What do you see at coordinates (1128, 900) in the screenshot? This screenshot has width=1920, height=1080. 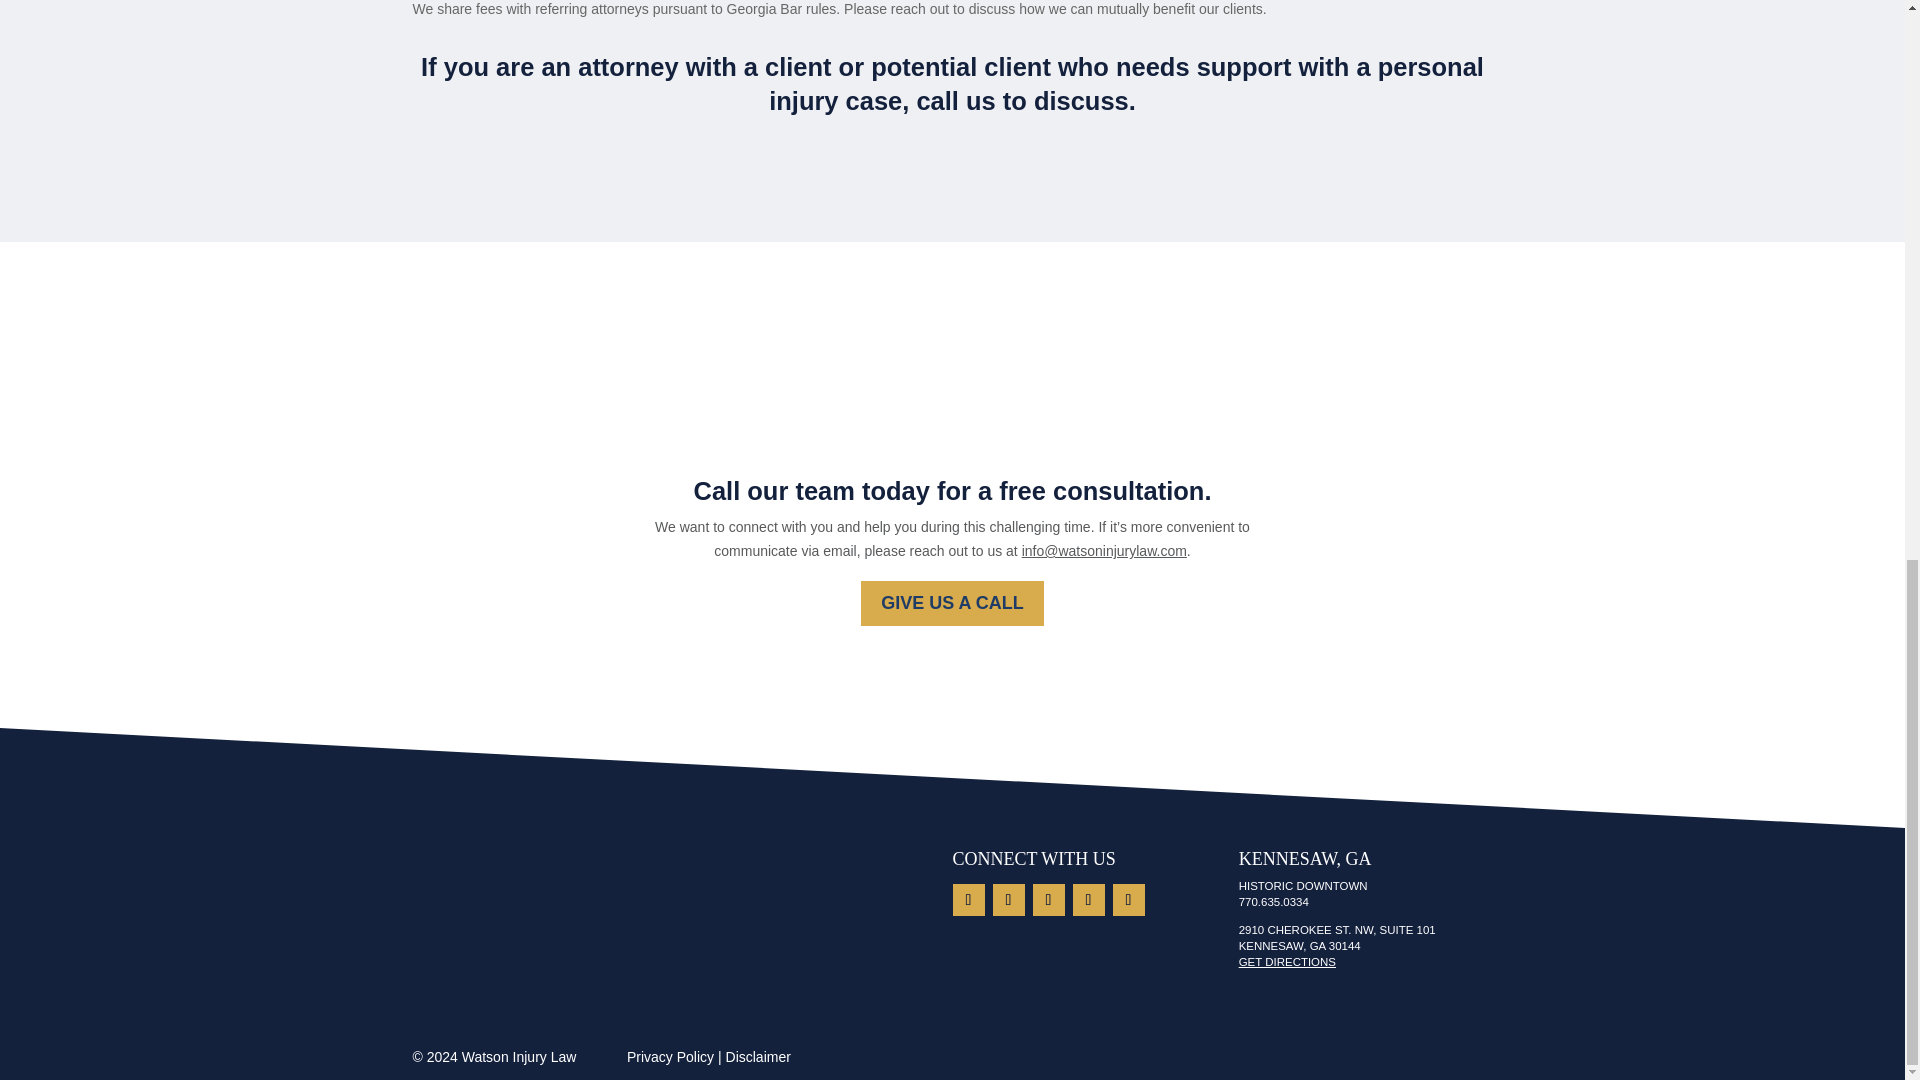 I see `Follow on Mail` at bounding box center [1128, 900].